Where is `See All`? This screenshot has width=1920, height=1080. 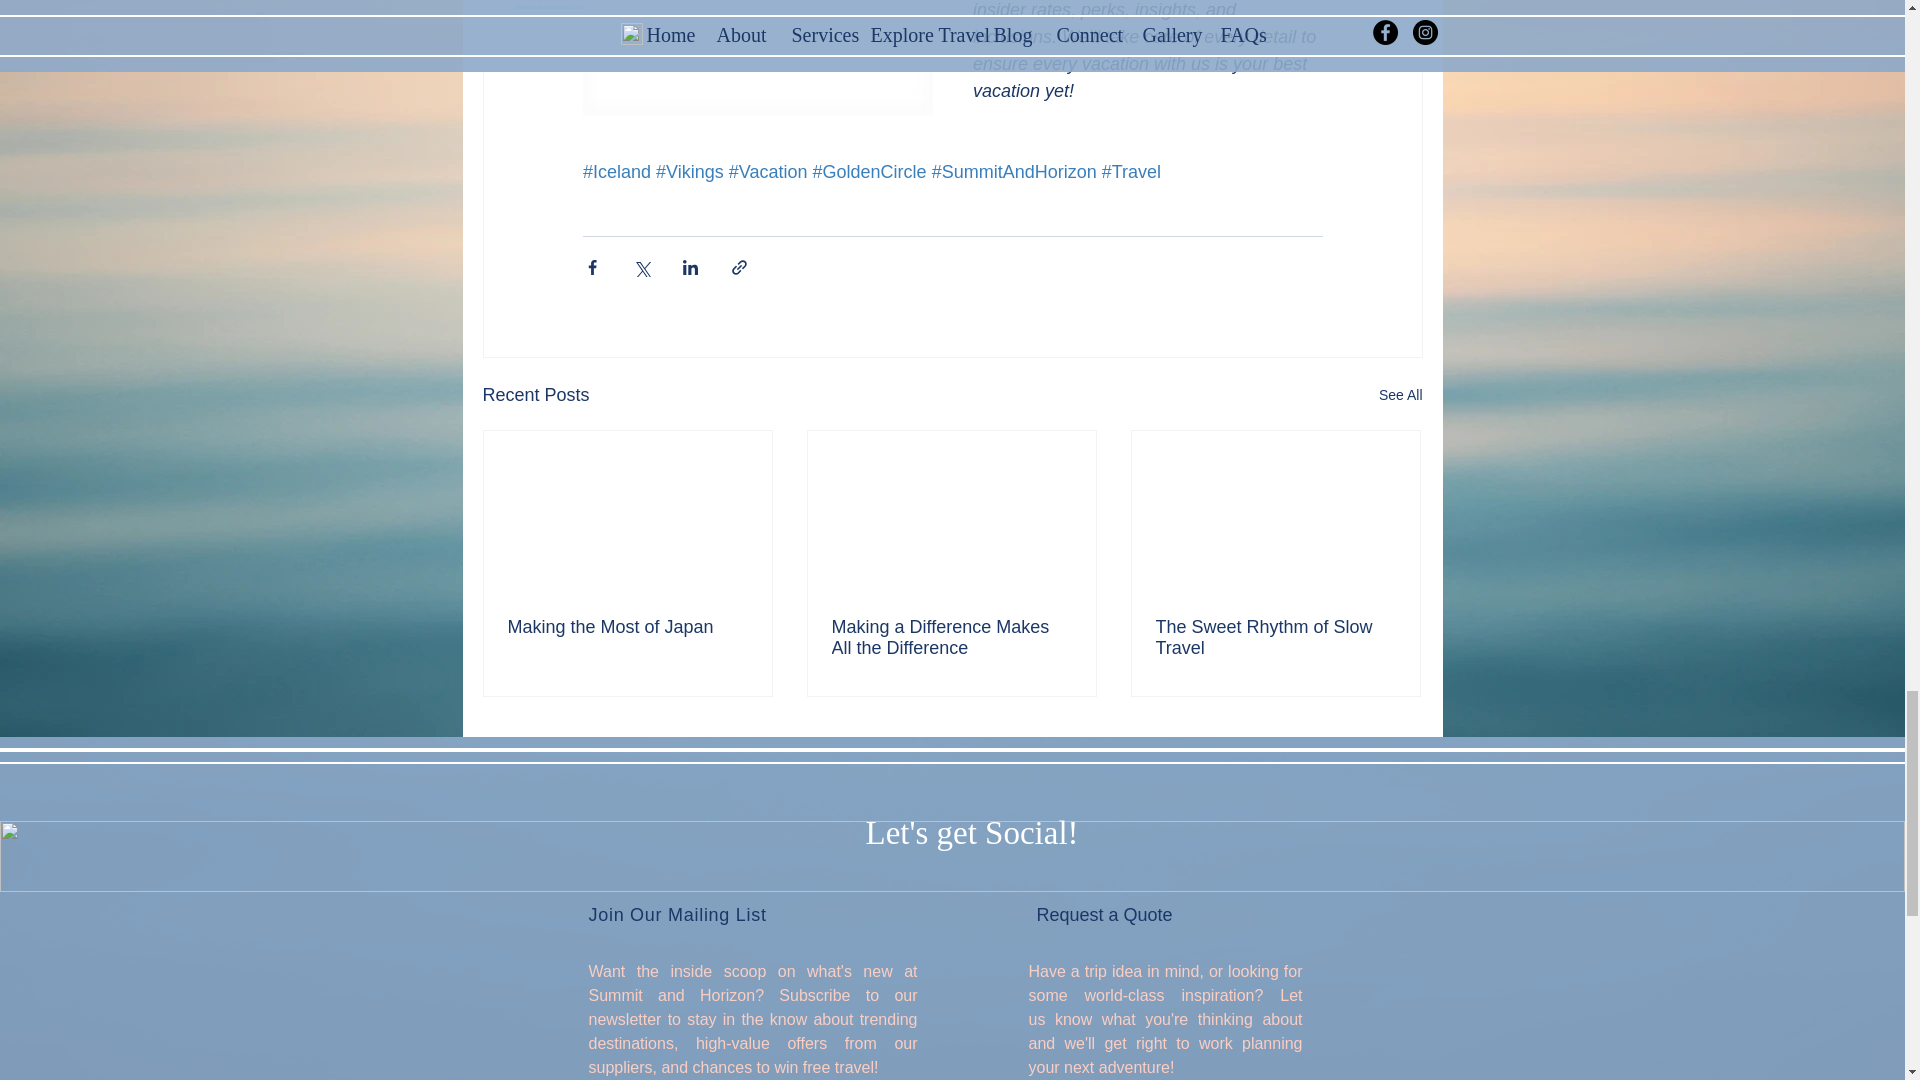
See All is located at coordinates (1400, 396).